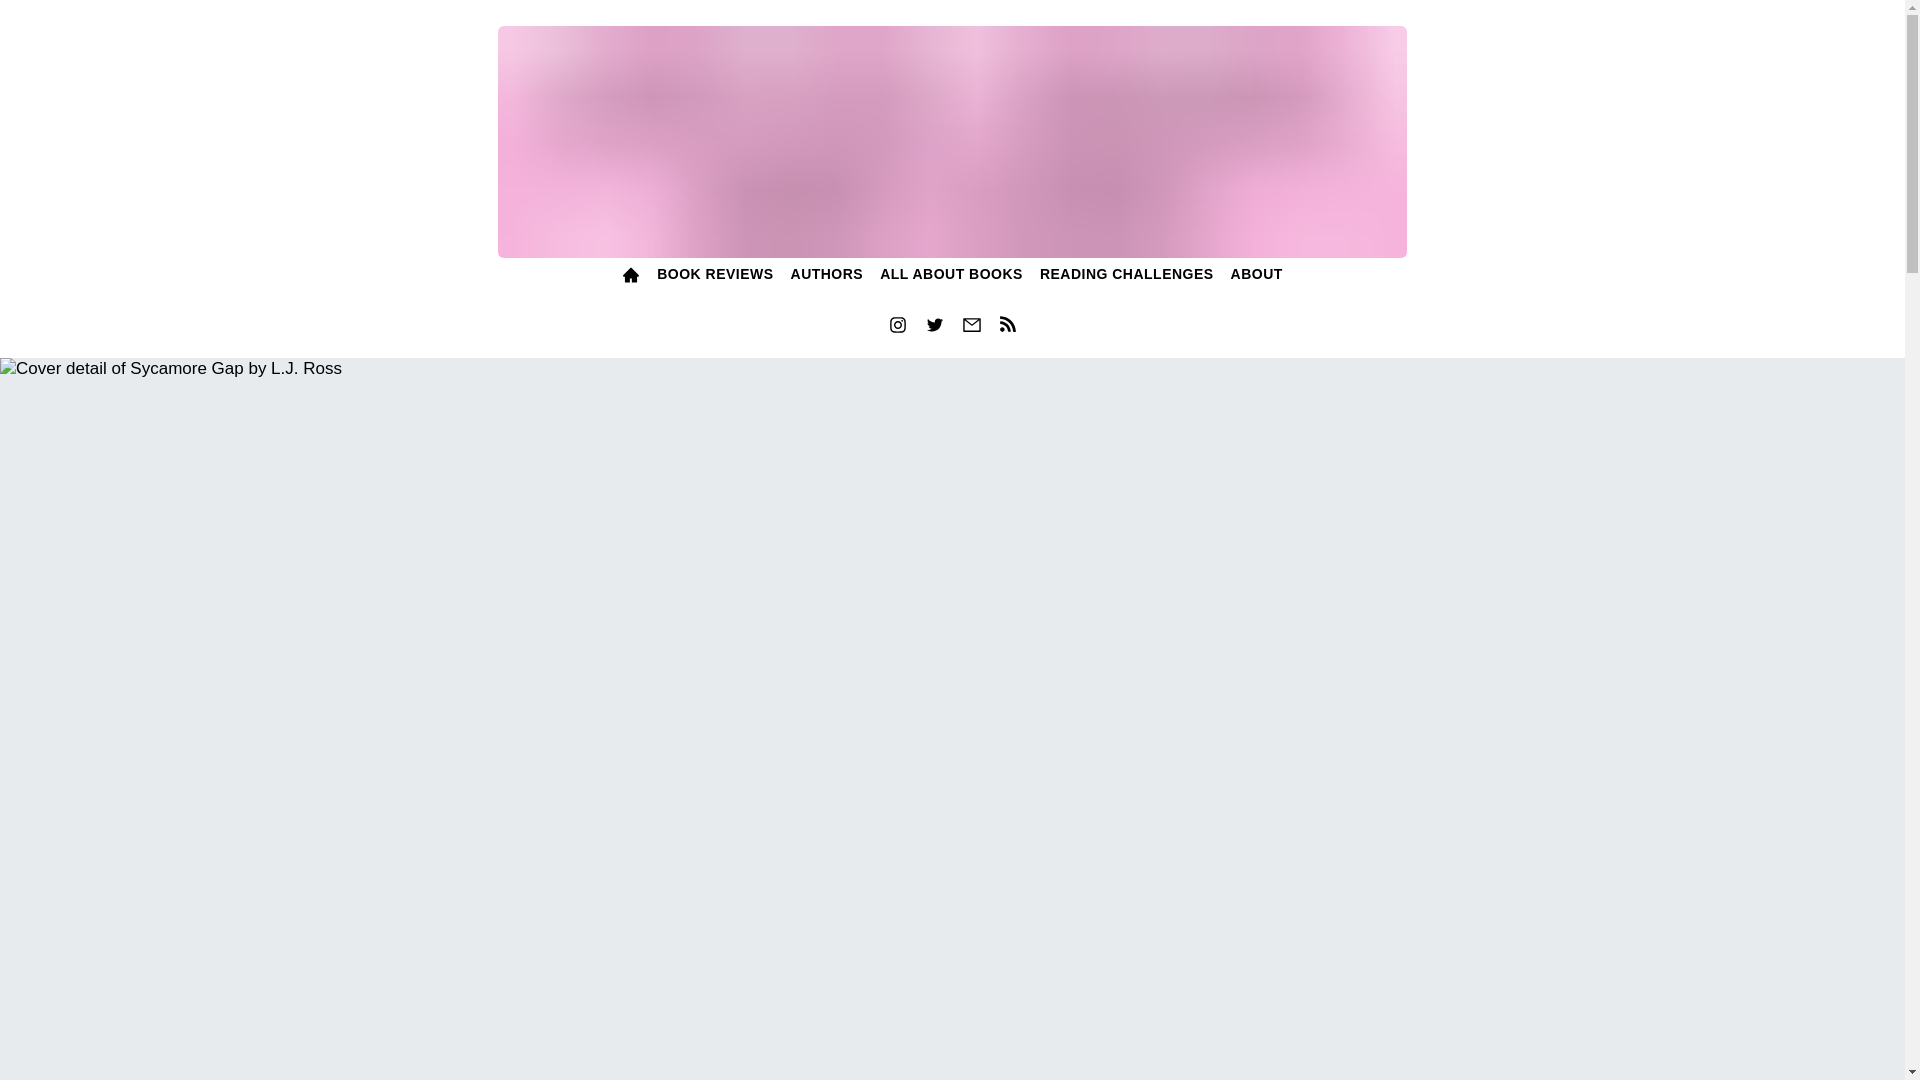 The image size is (1920, 1080). Describe the element at coordinates (1126, 275) in the screenshot. I see `READING CHALLENGES` at that location.